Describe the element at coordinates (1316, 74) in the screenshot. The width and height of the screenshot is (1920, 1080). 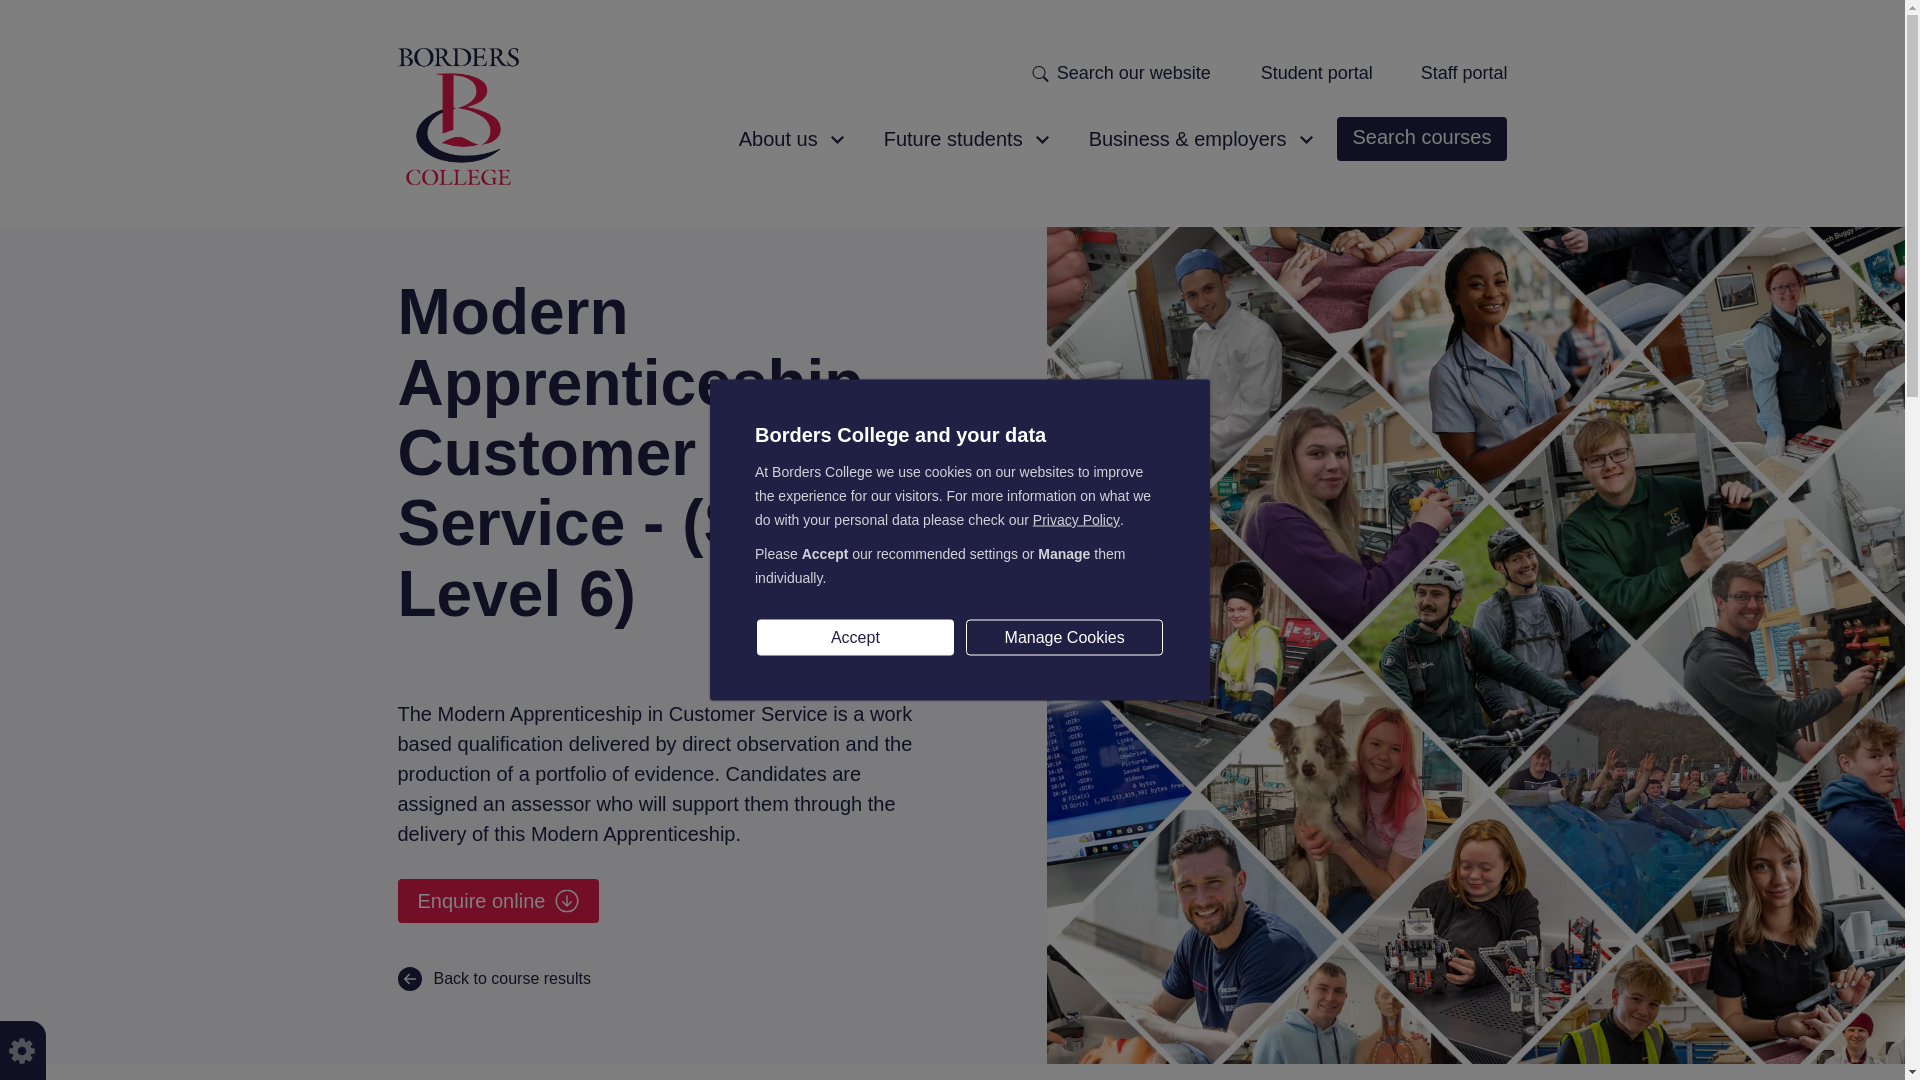
I see `Student portal` at that location.